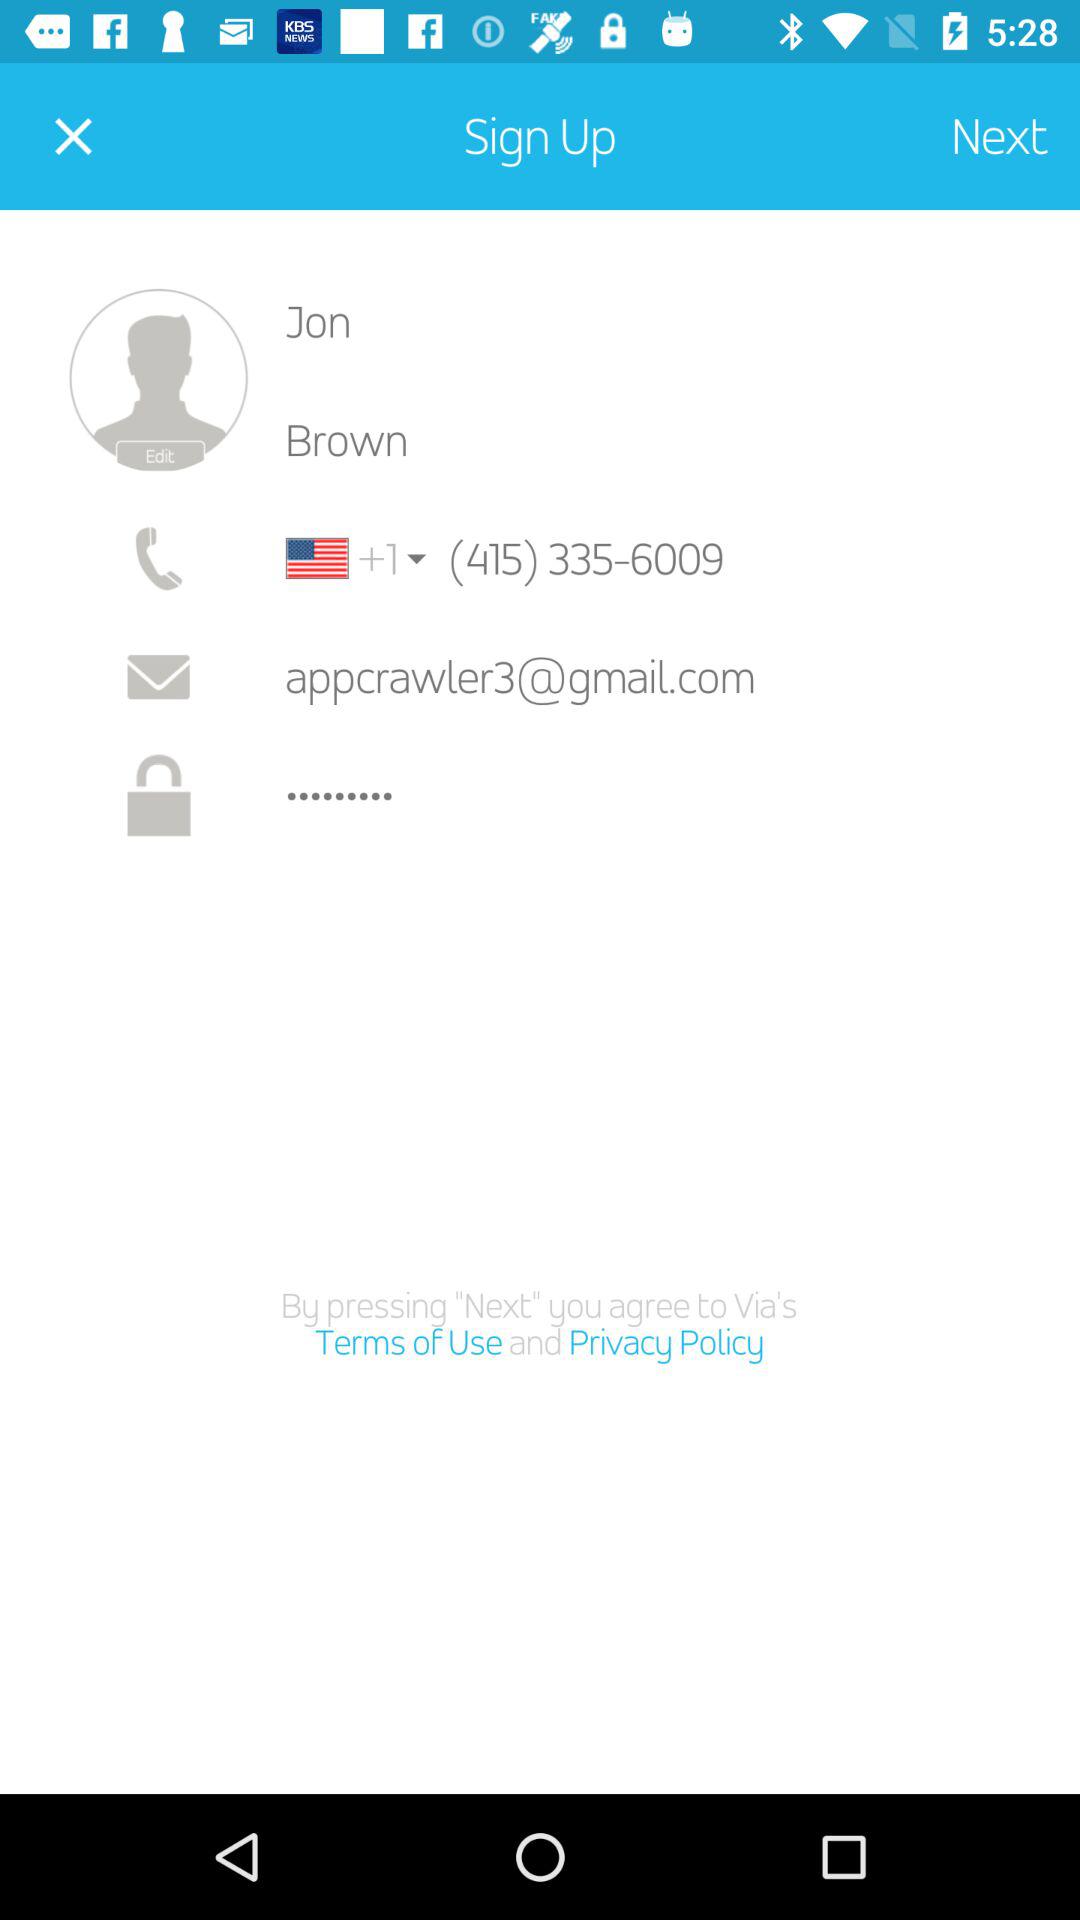 The width and height of the screenshot is (1080, 1920). Describe the element at coordinates (666, 440) in the screenshot. I see `press item below jon icon` at that location.